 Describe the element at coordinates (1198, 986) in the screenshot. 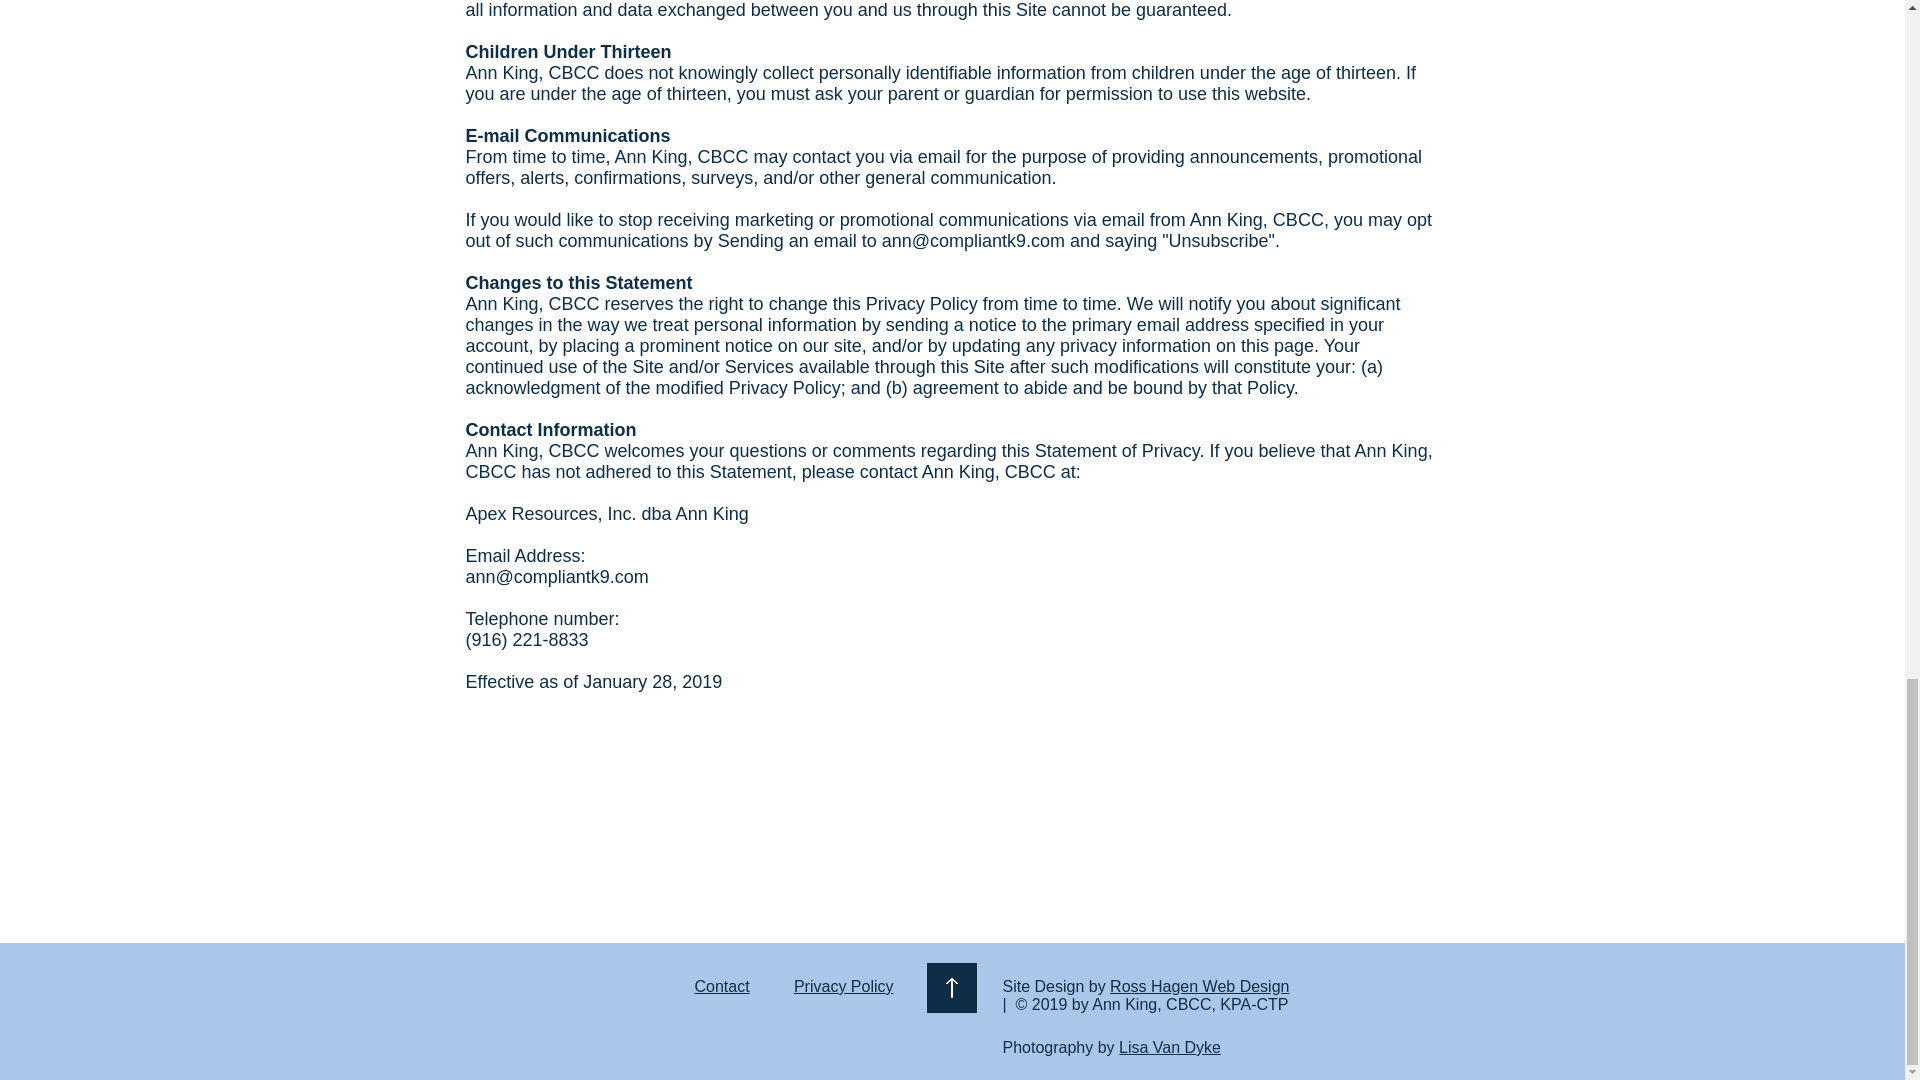

I see `Ross Hagen Web Design` at that location.